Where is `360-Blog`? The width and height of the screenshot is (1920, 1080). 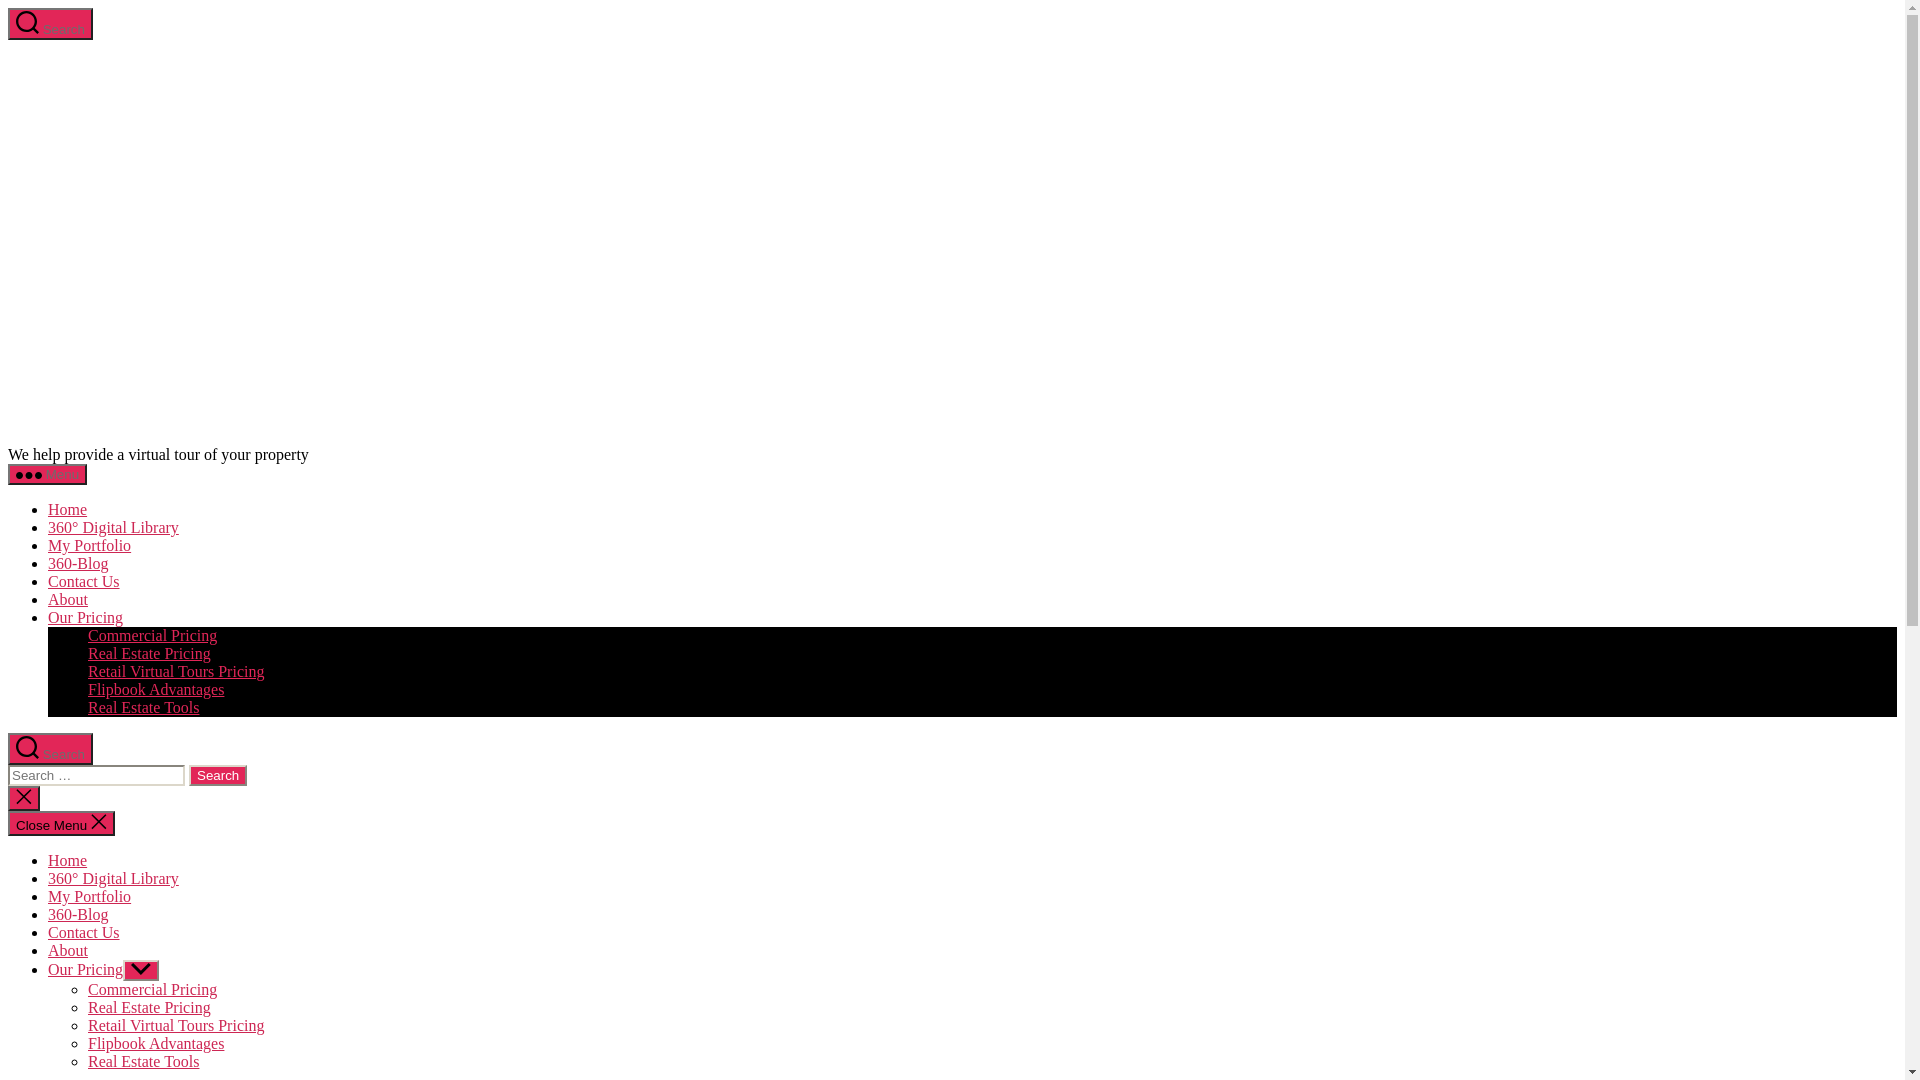 360-Blog is located at coordinates (78, 564).